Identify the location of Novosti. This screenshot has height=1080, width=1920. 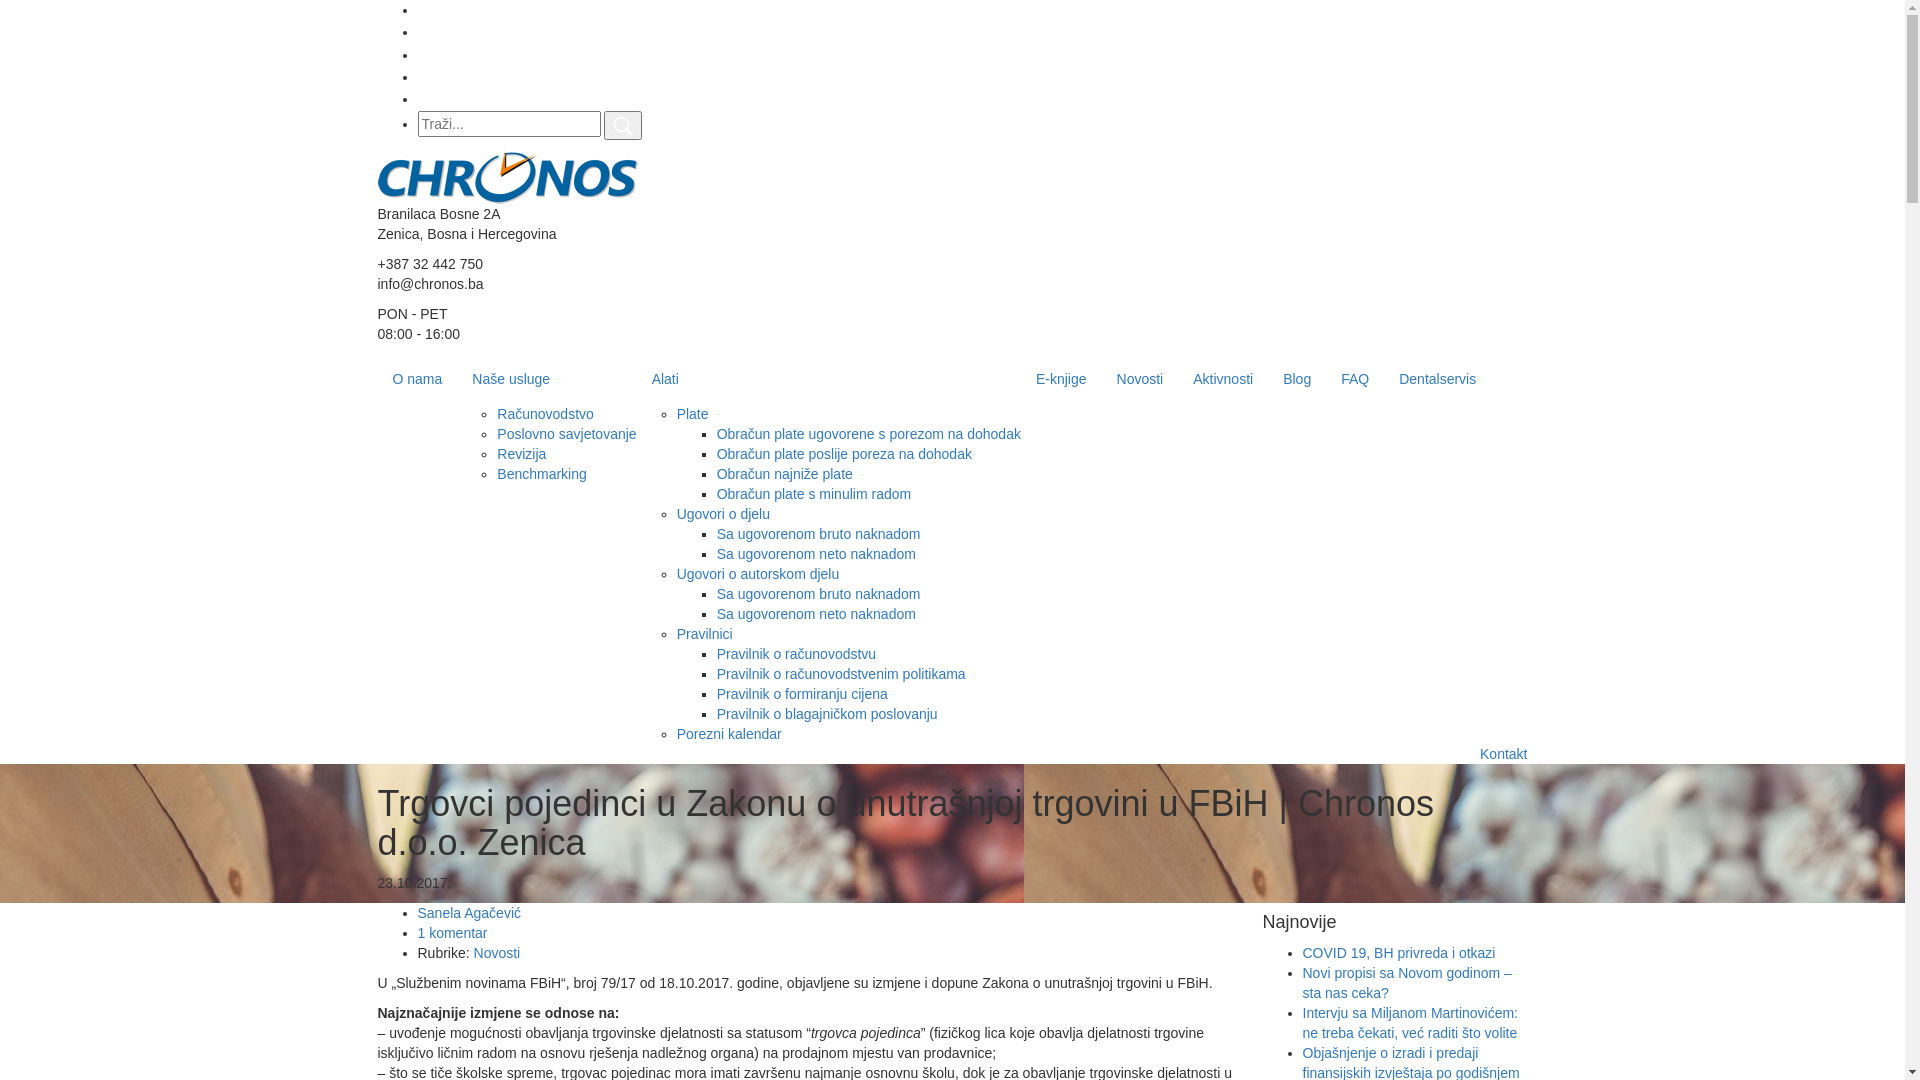
(498, 953).